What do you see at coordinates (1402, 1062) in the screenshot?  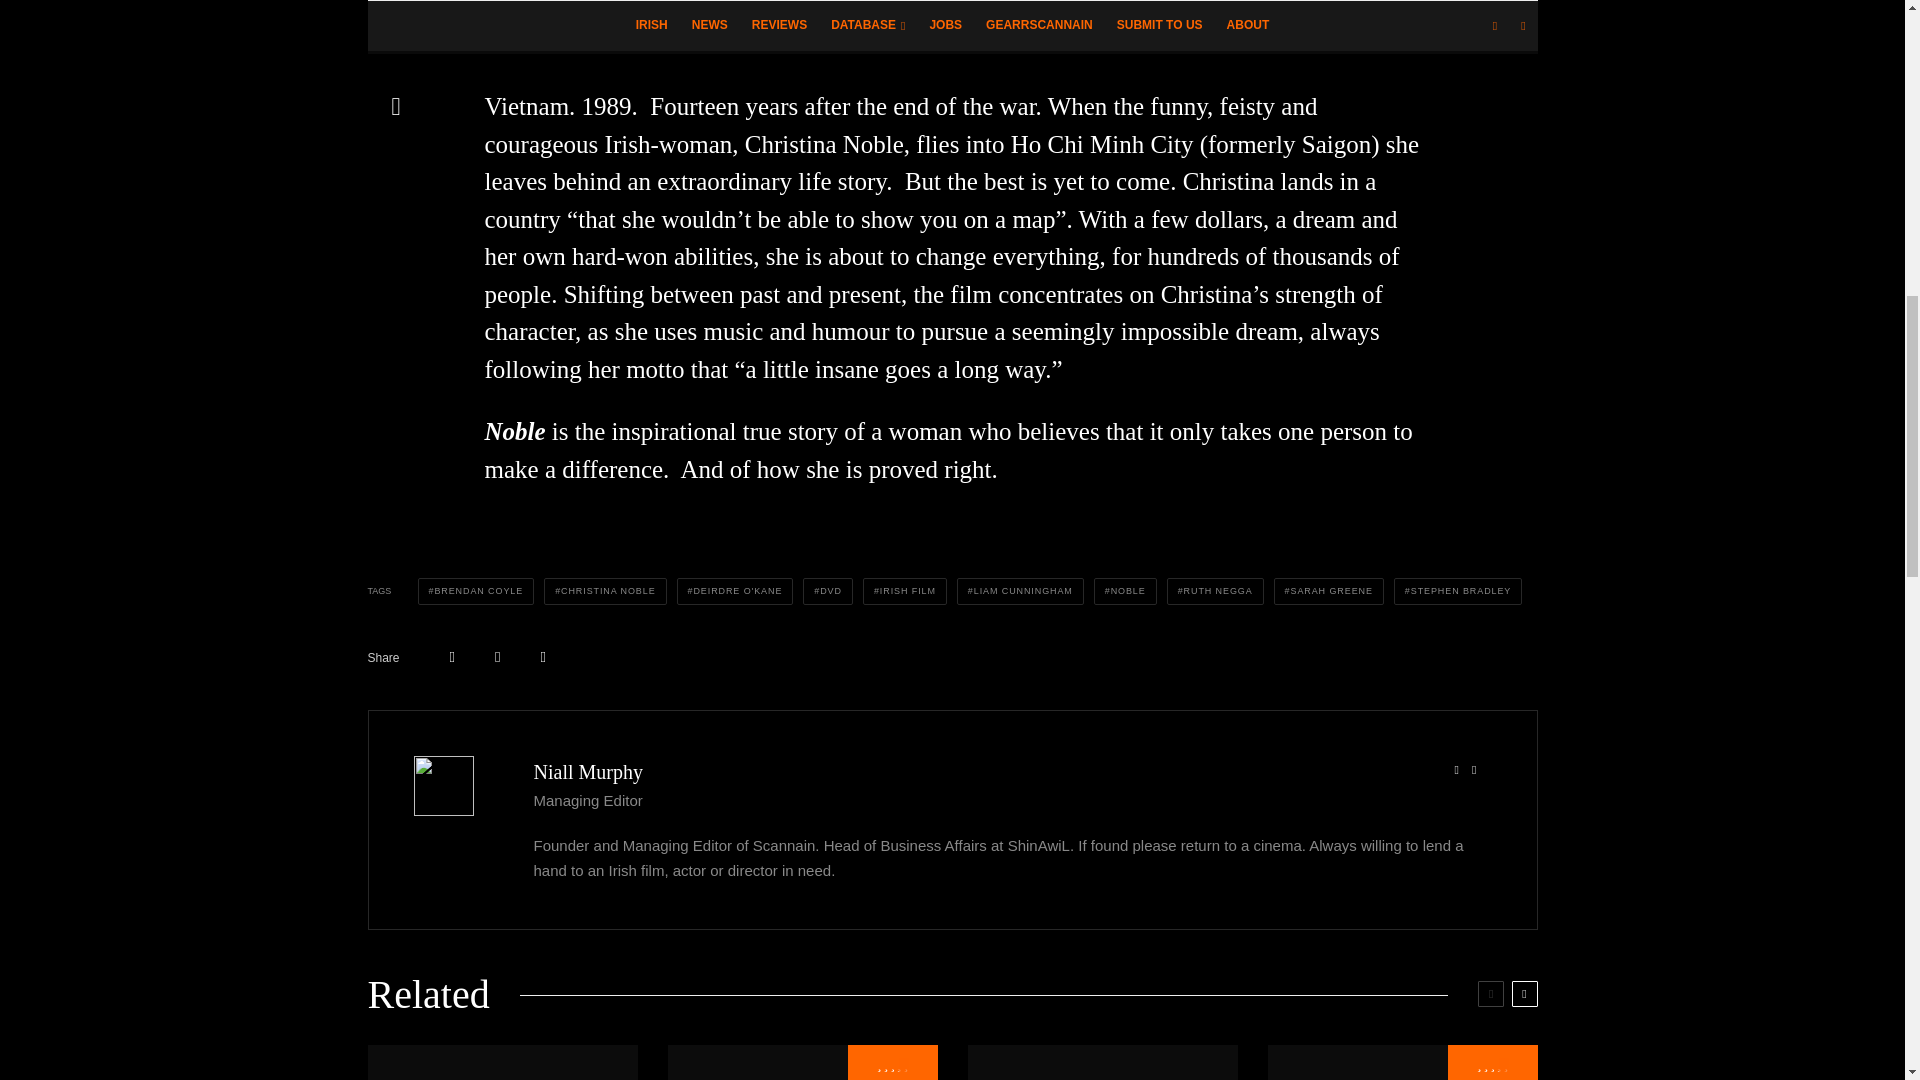 I see `The Surfer` at bounding box center [1402, 1062].